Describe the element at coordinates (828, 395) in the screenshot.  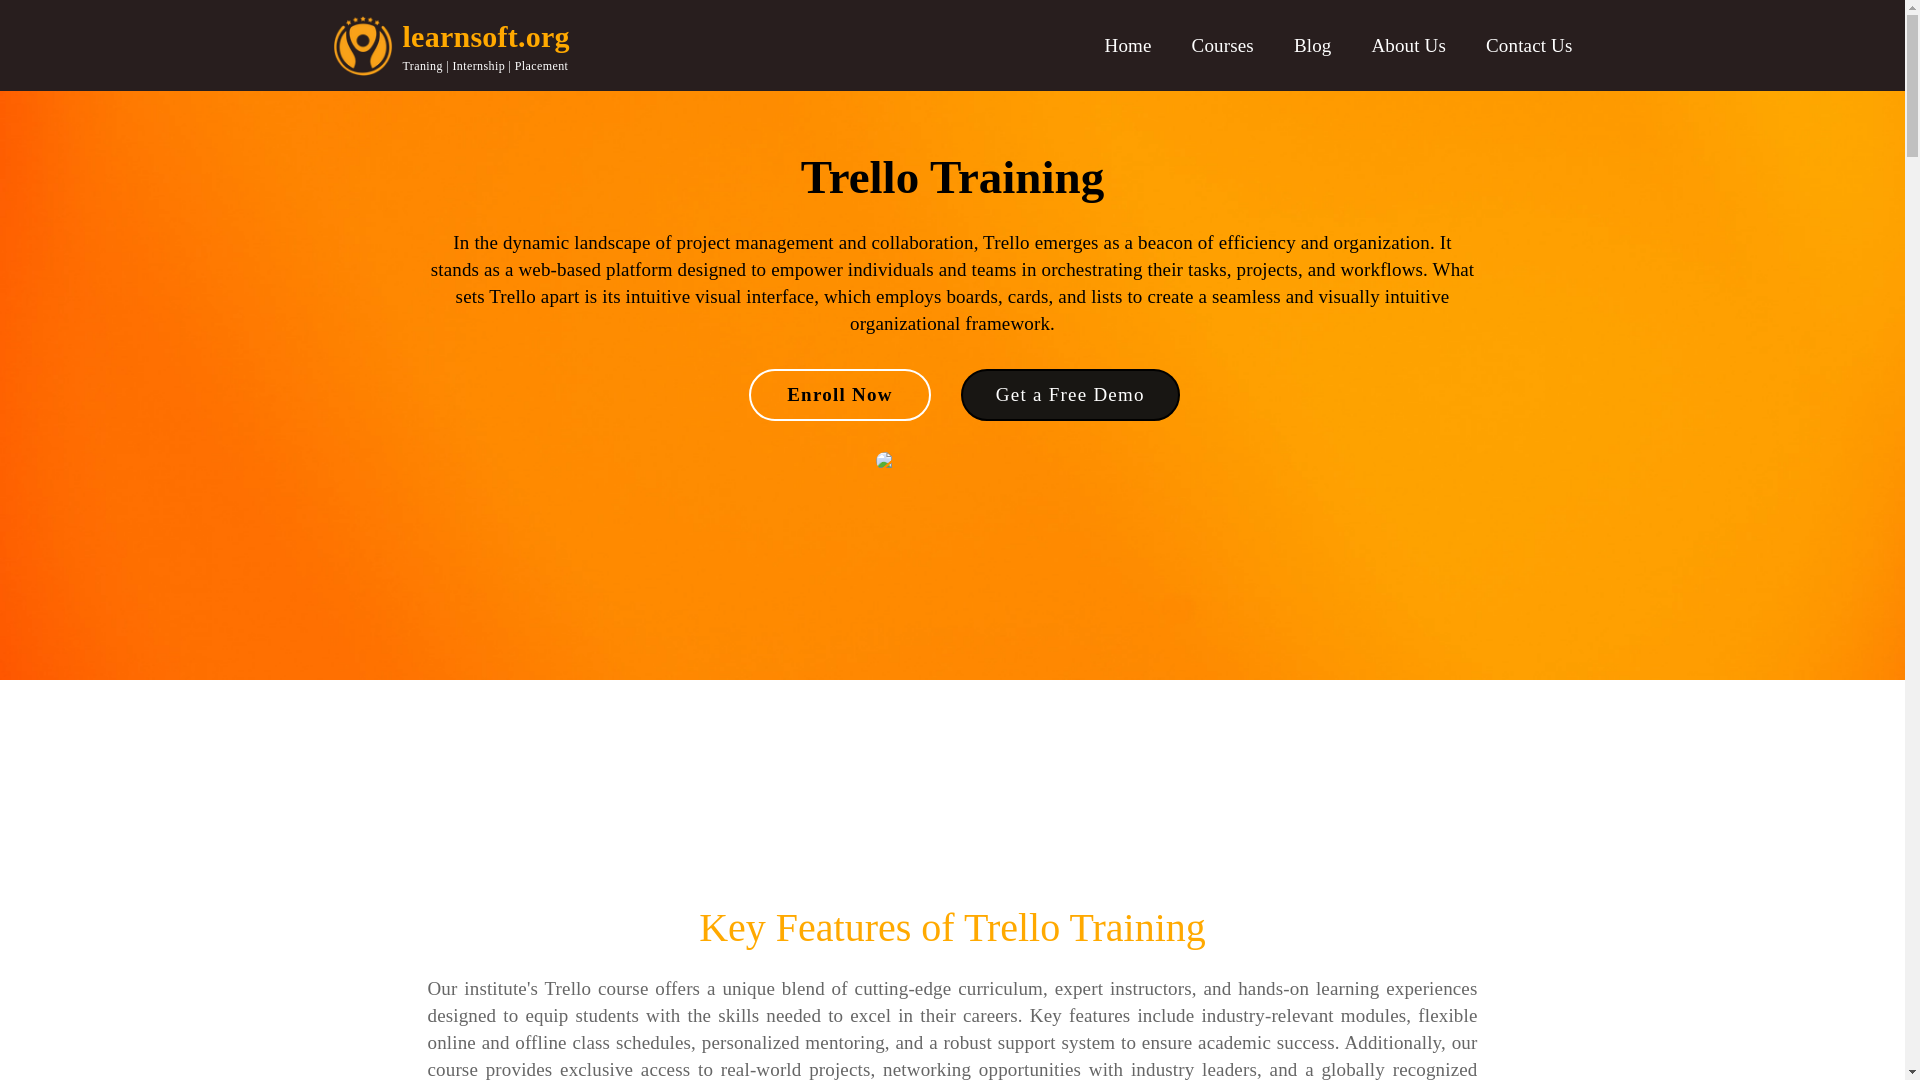
I see `Enroll Now` at that location.